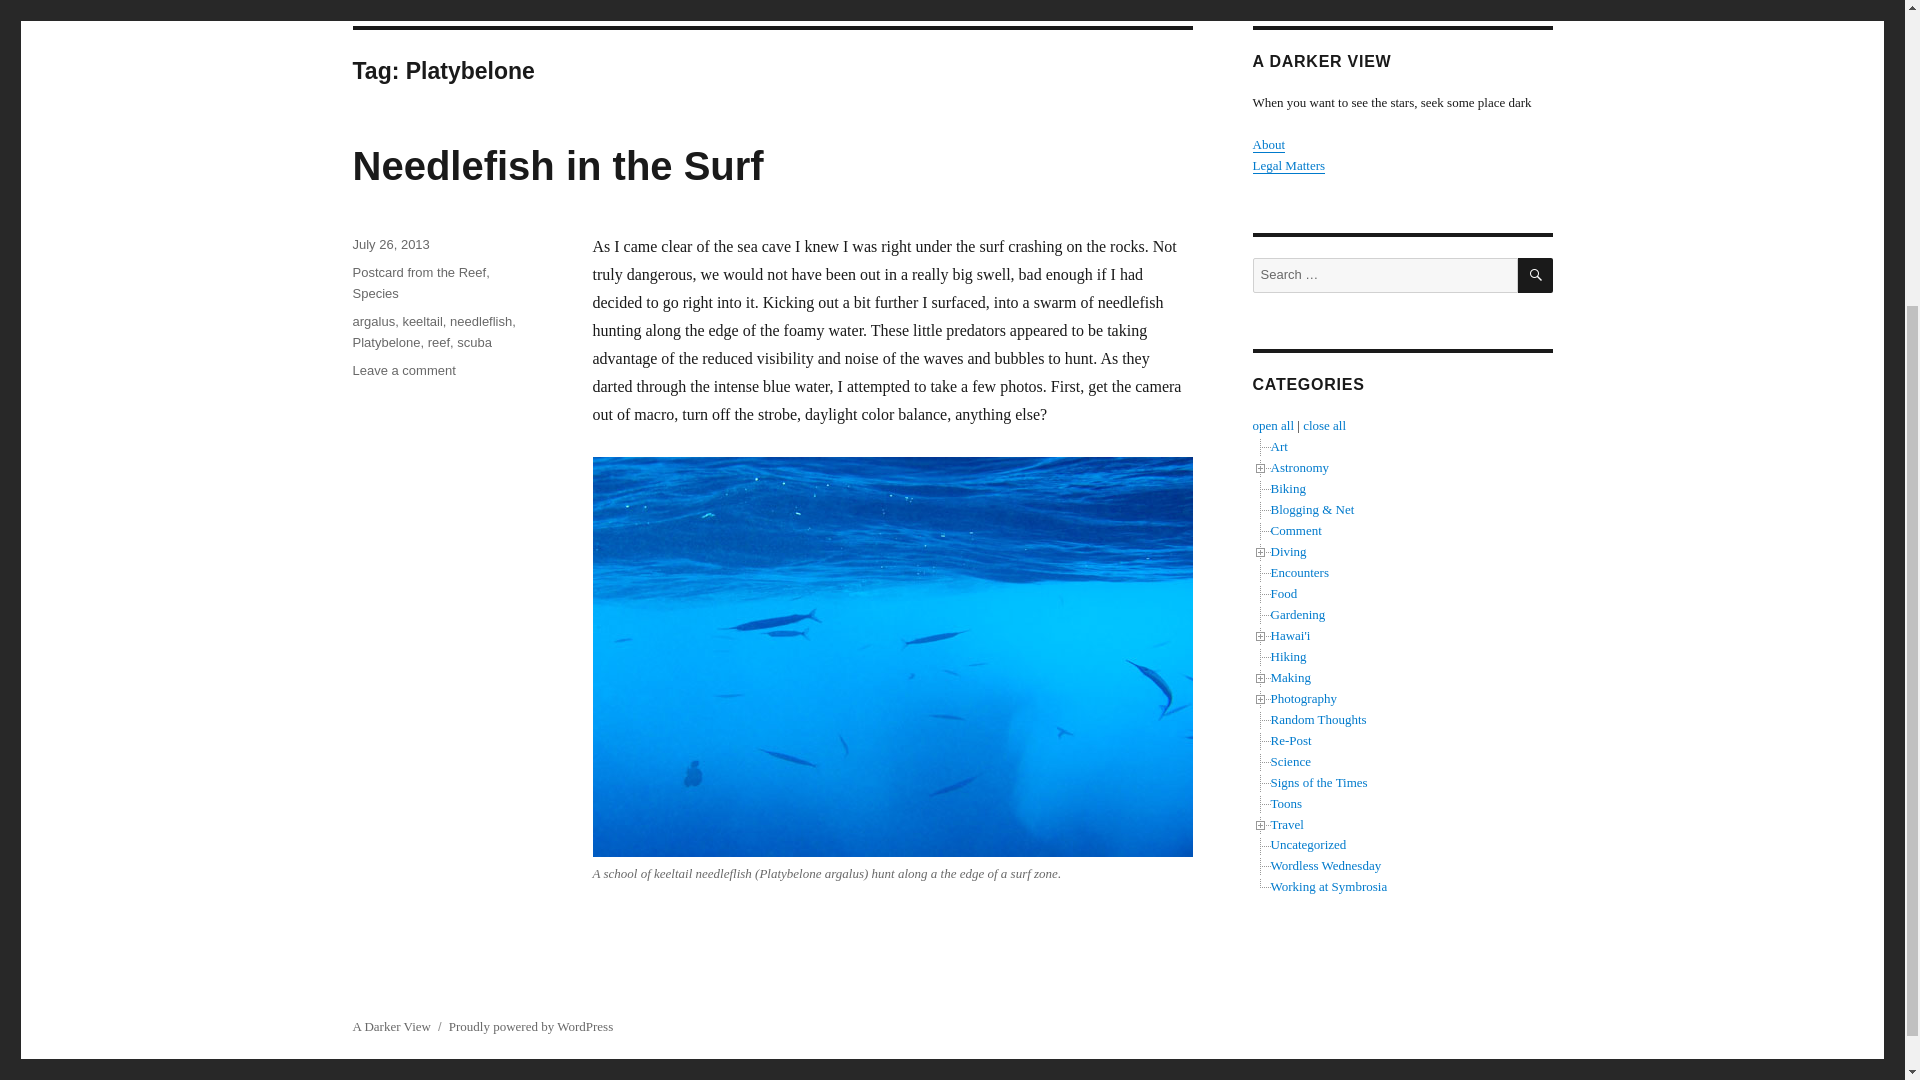  Describe the element at coordinates (390, 244) in the screenshot. I see `Platybelone` at that location.